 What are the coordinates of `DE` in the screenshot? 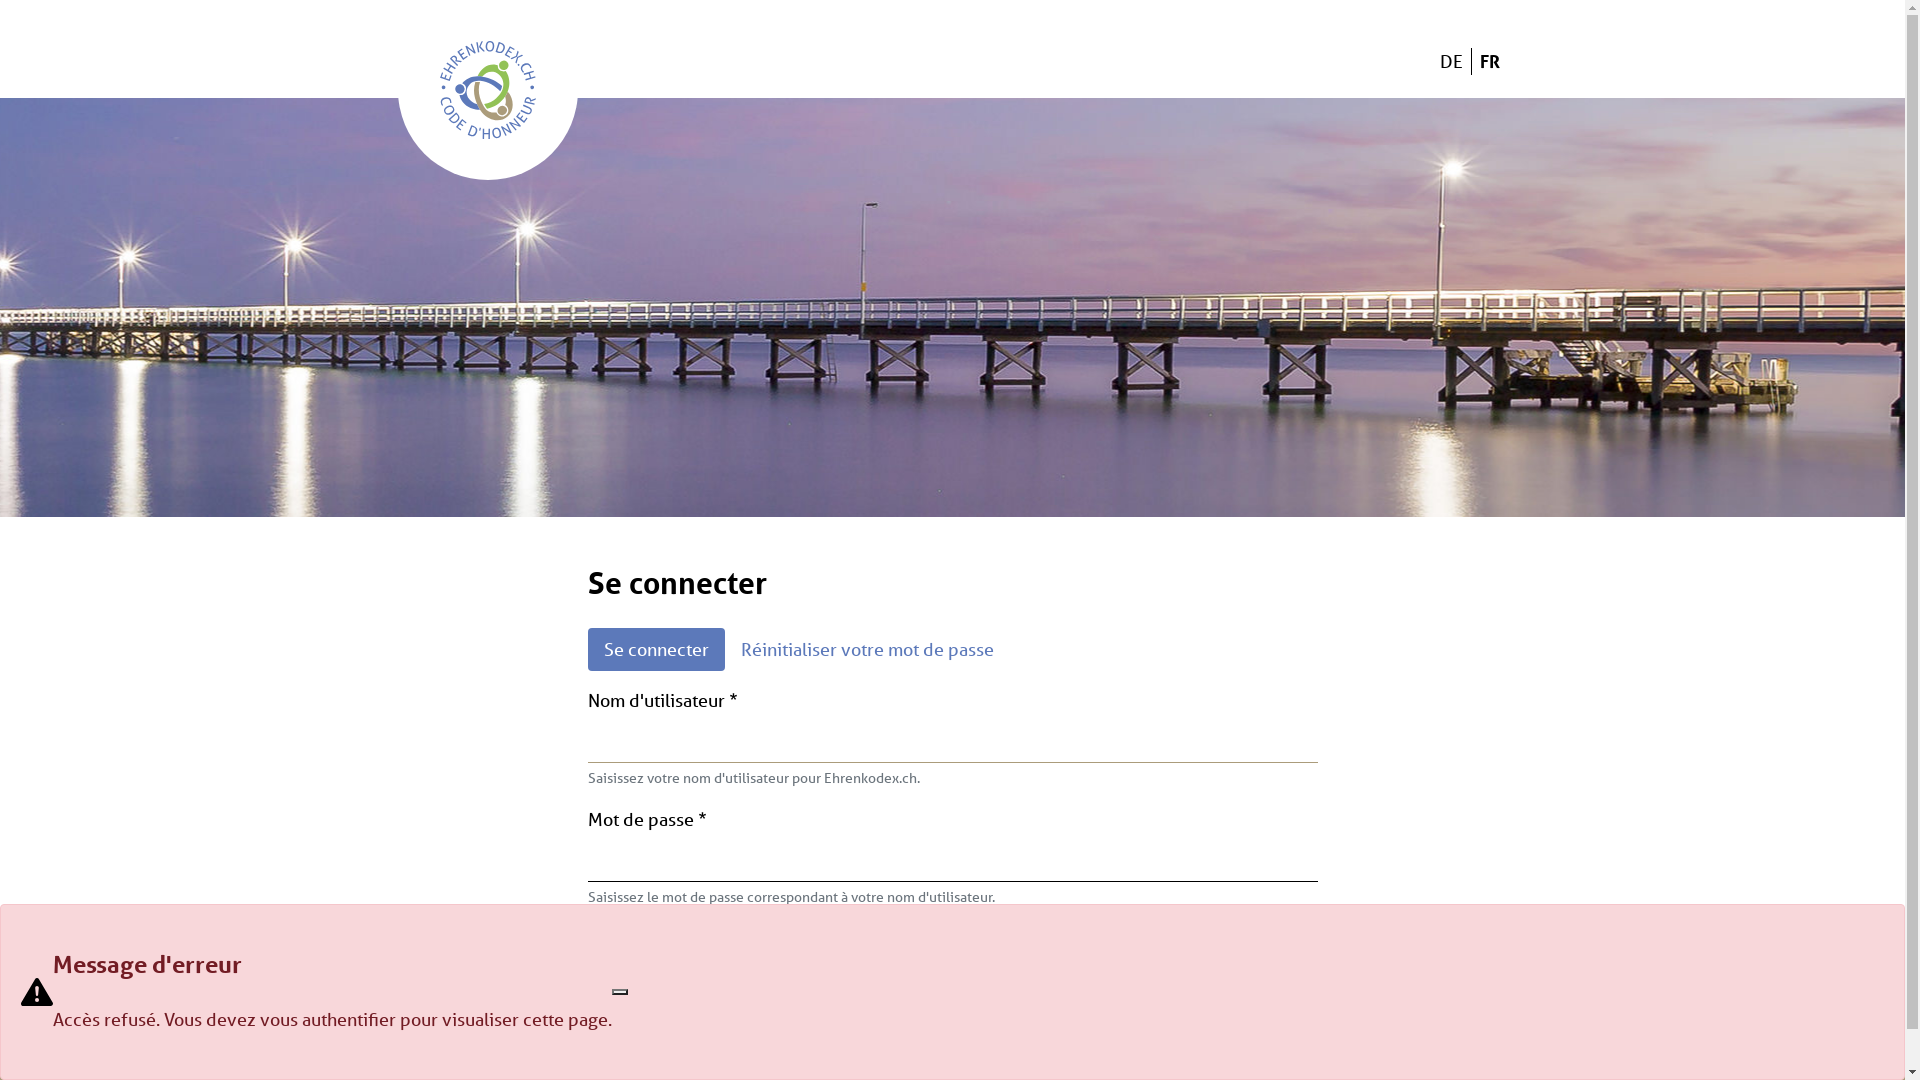 It's located at (1452, 61).